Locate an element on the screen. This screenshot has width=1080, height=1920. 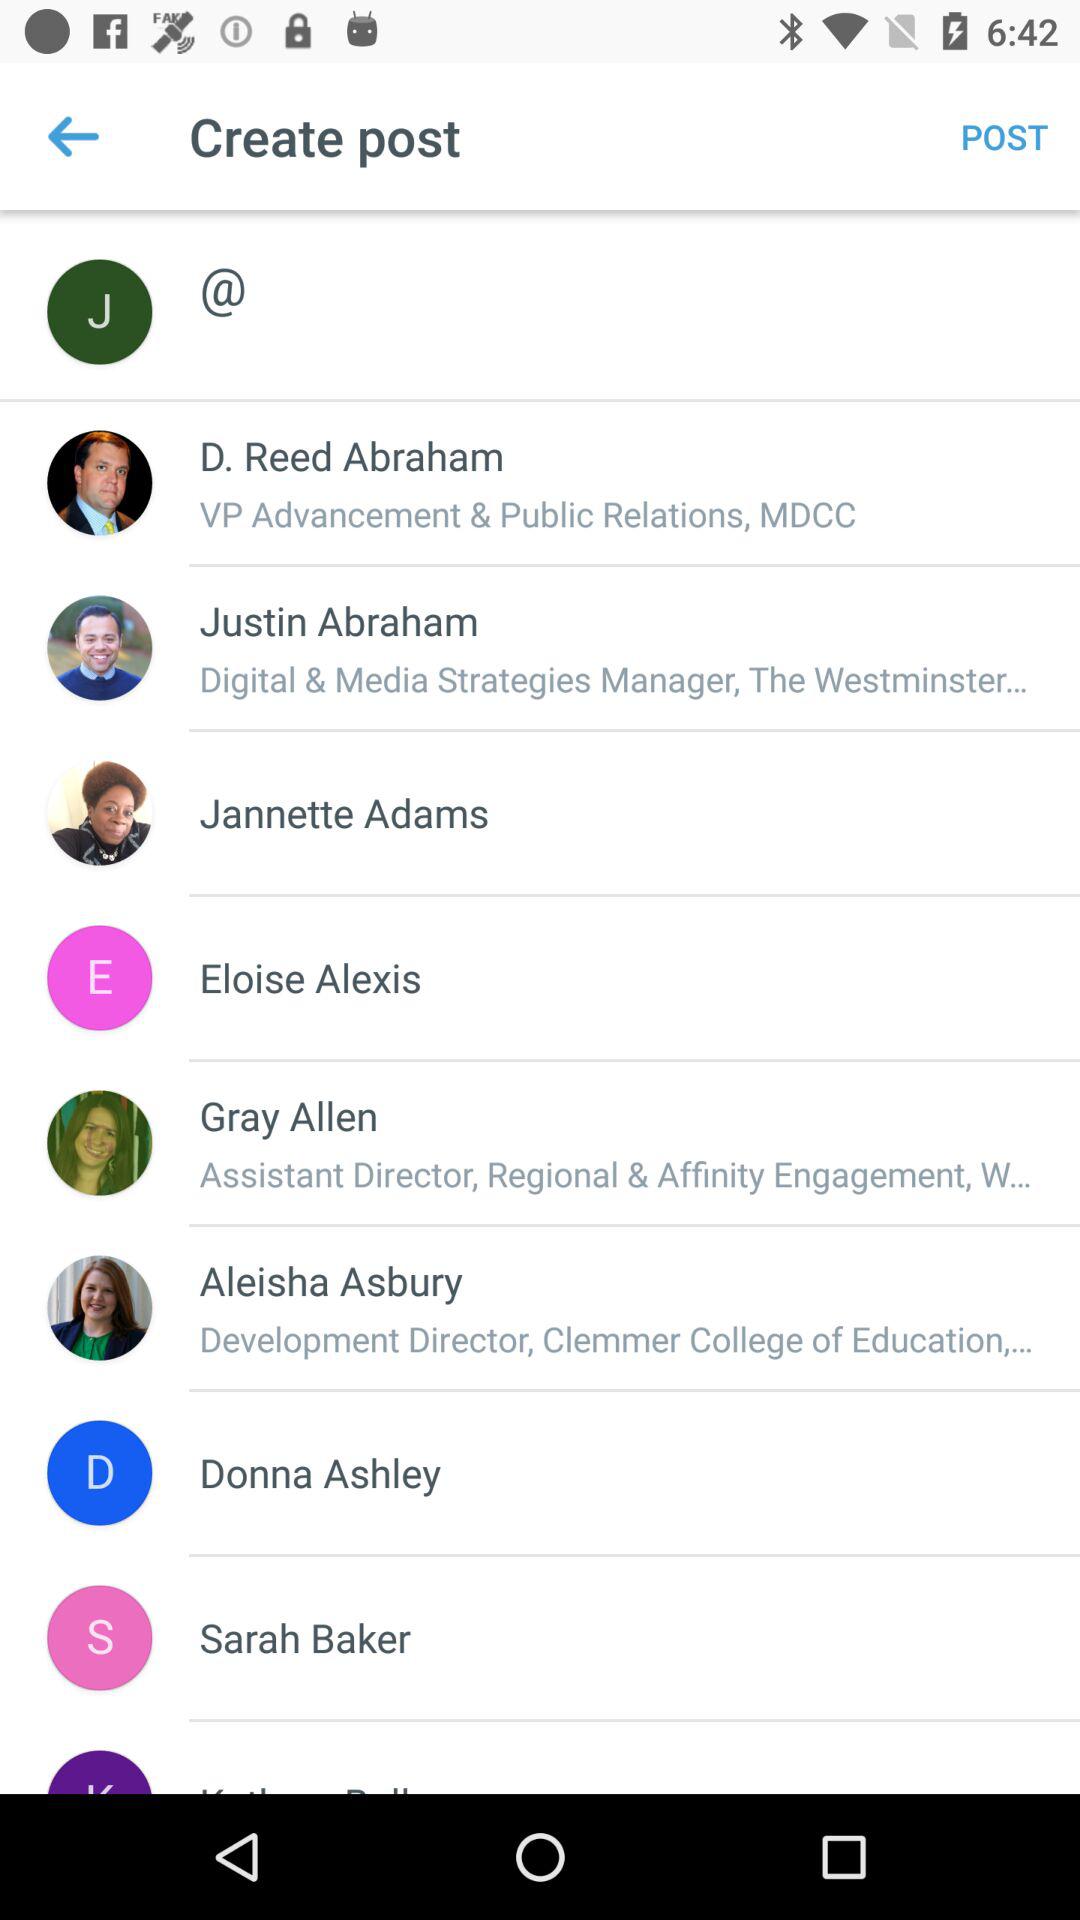
flip until the @ icon is located at coordinates (618, 264).